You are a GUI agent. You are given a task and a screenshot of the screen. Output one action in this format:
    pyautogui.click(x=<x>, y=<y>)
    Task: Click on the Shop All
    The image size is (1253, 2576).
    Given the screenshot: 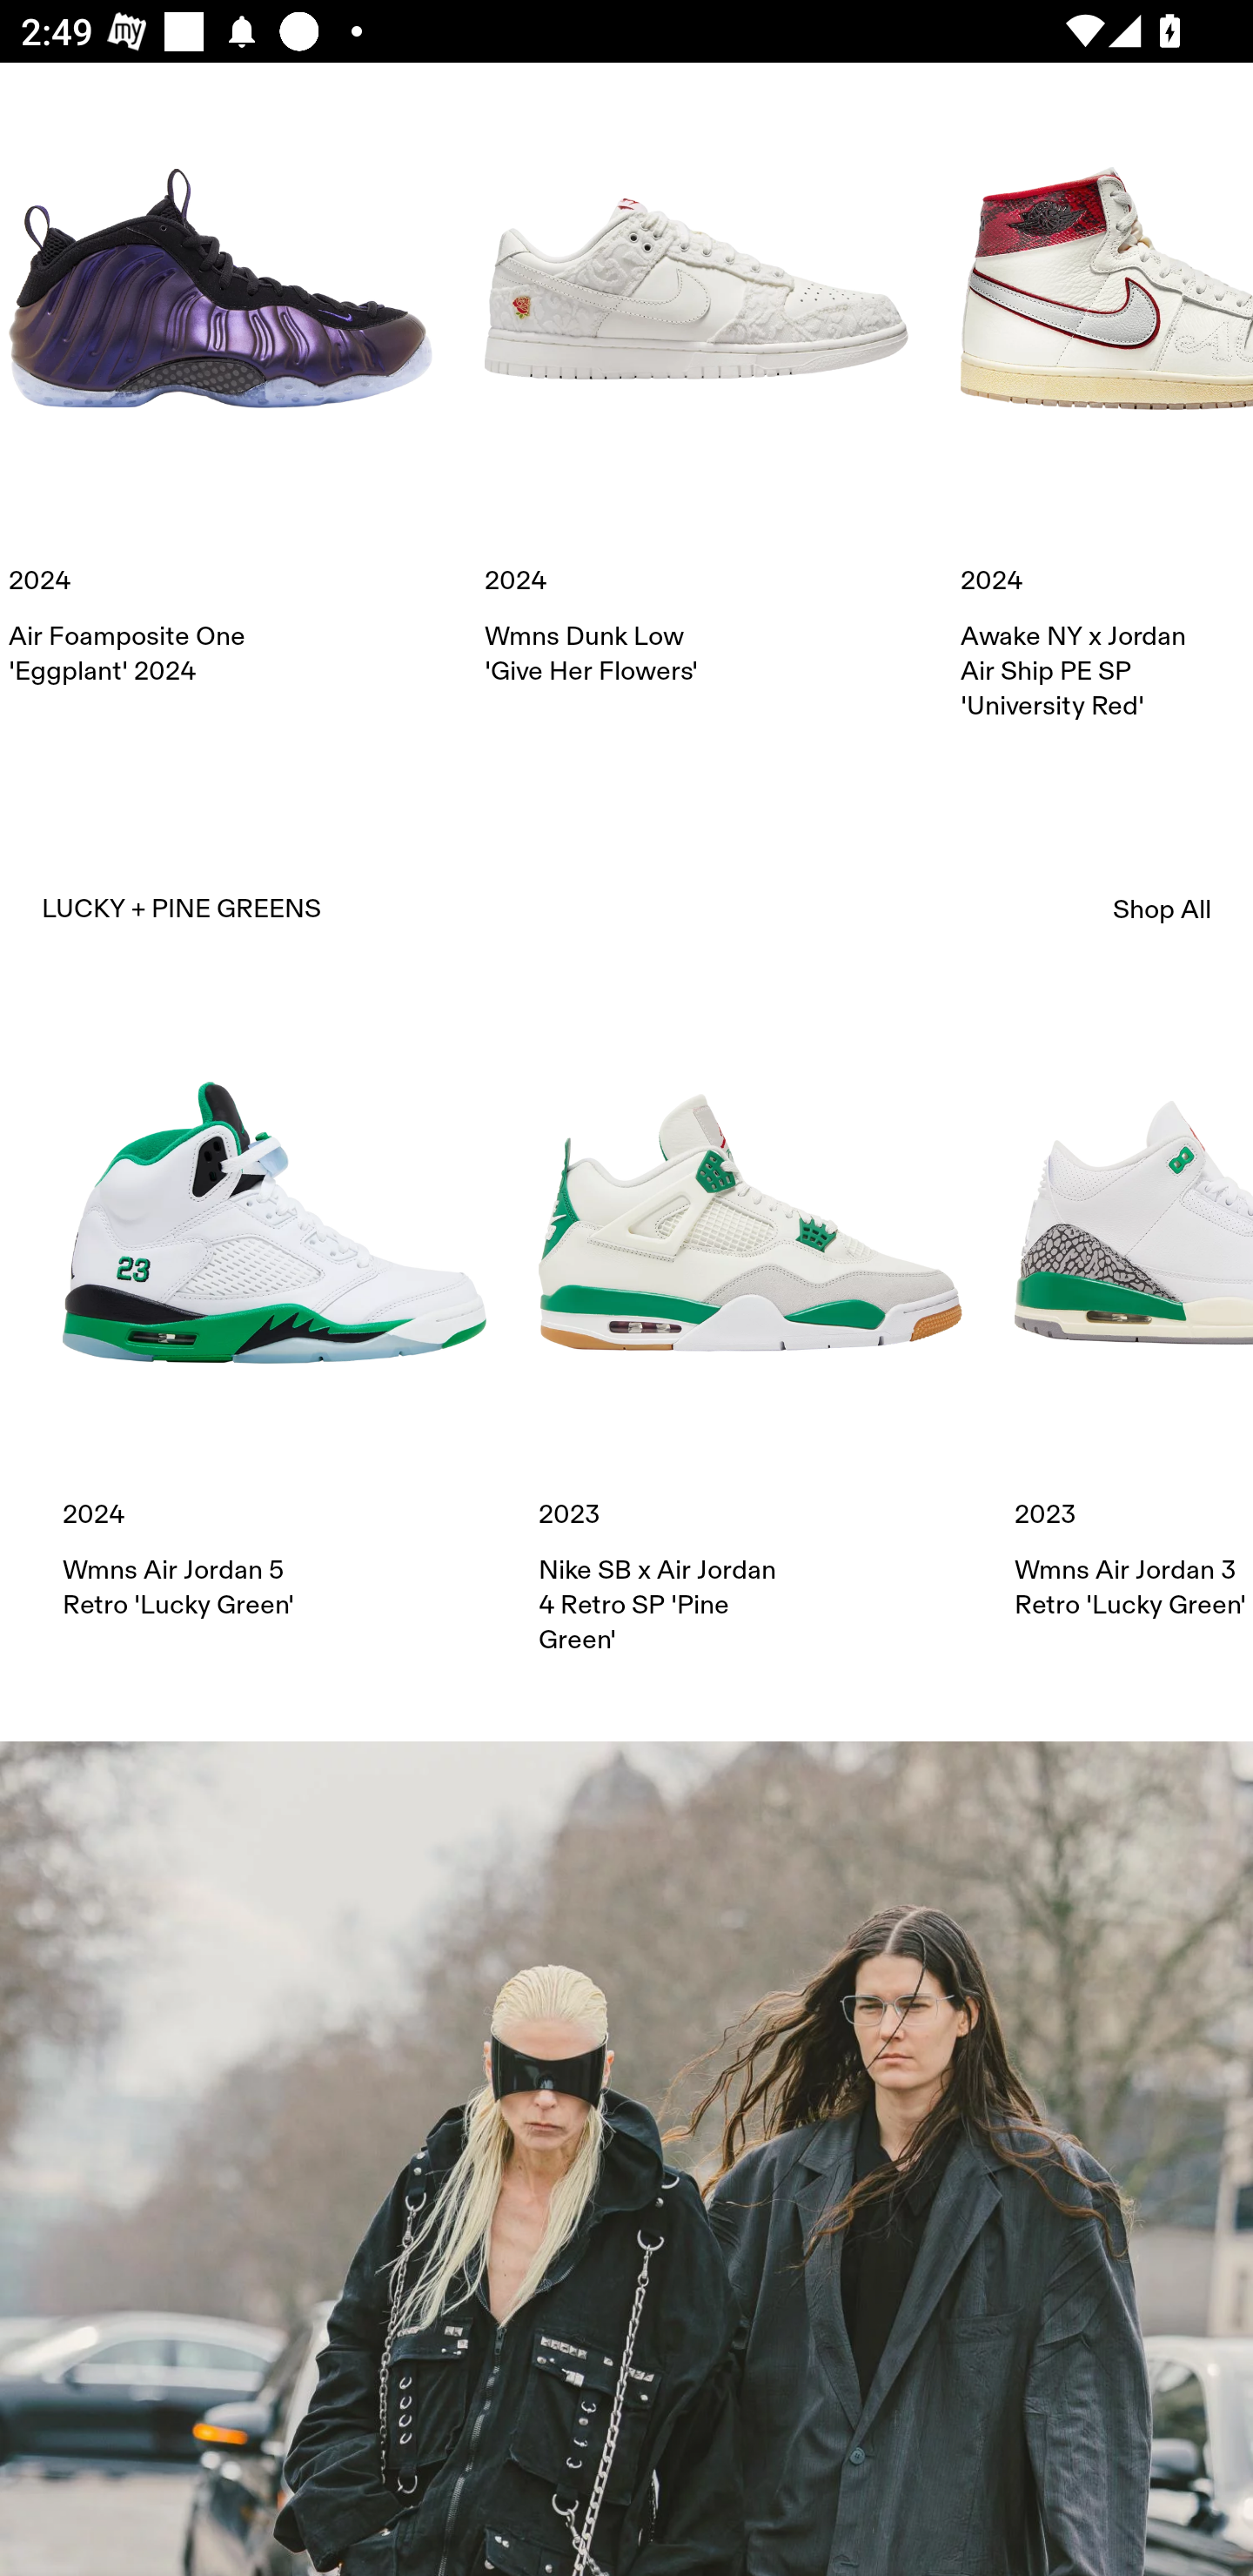 What is the action you would take?
    pyautogui.click(x=1163, y=909)
    